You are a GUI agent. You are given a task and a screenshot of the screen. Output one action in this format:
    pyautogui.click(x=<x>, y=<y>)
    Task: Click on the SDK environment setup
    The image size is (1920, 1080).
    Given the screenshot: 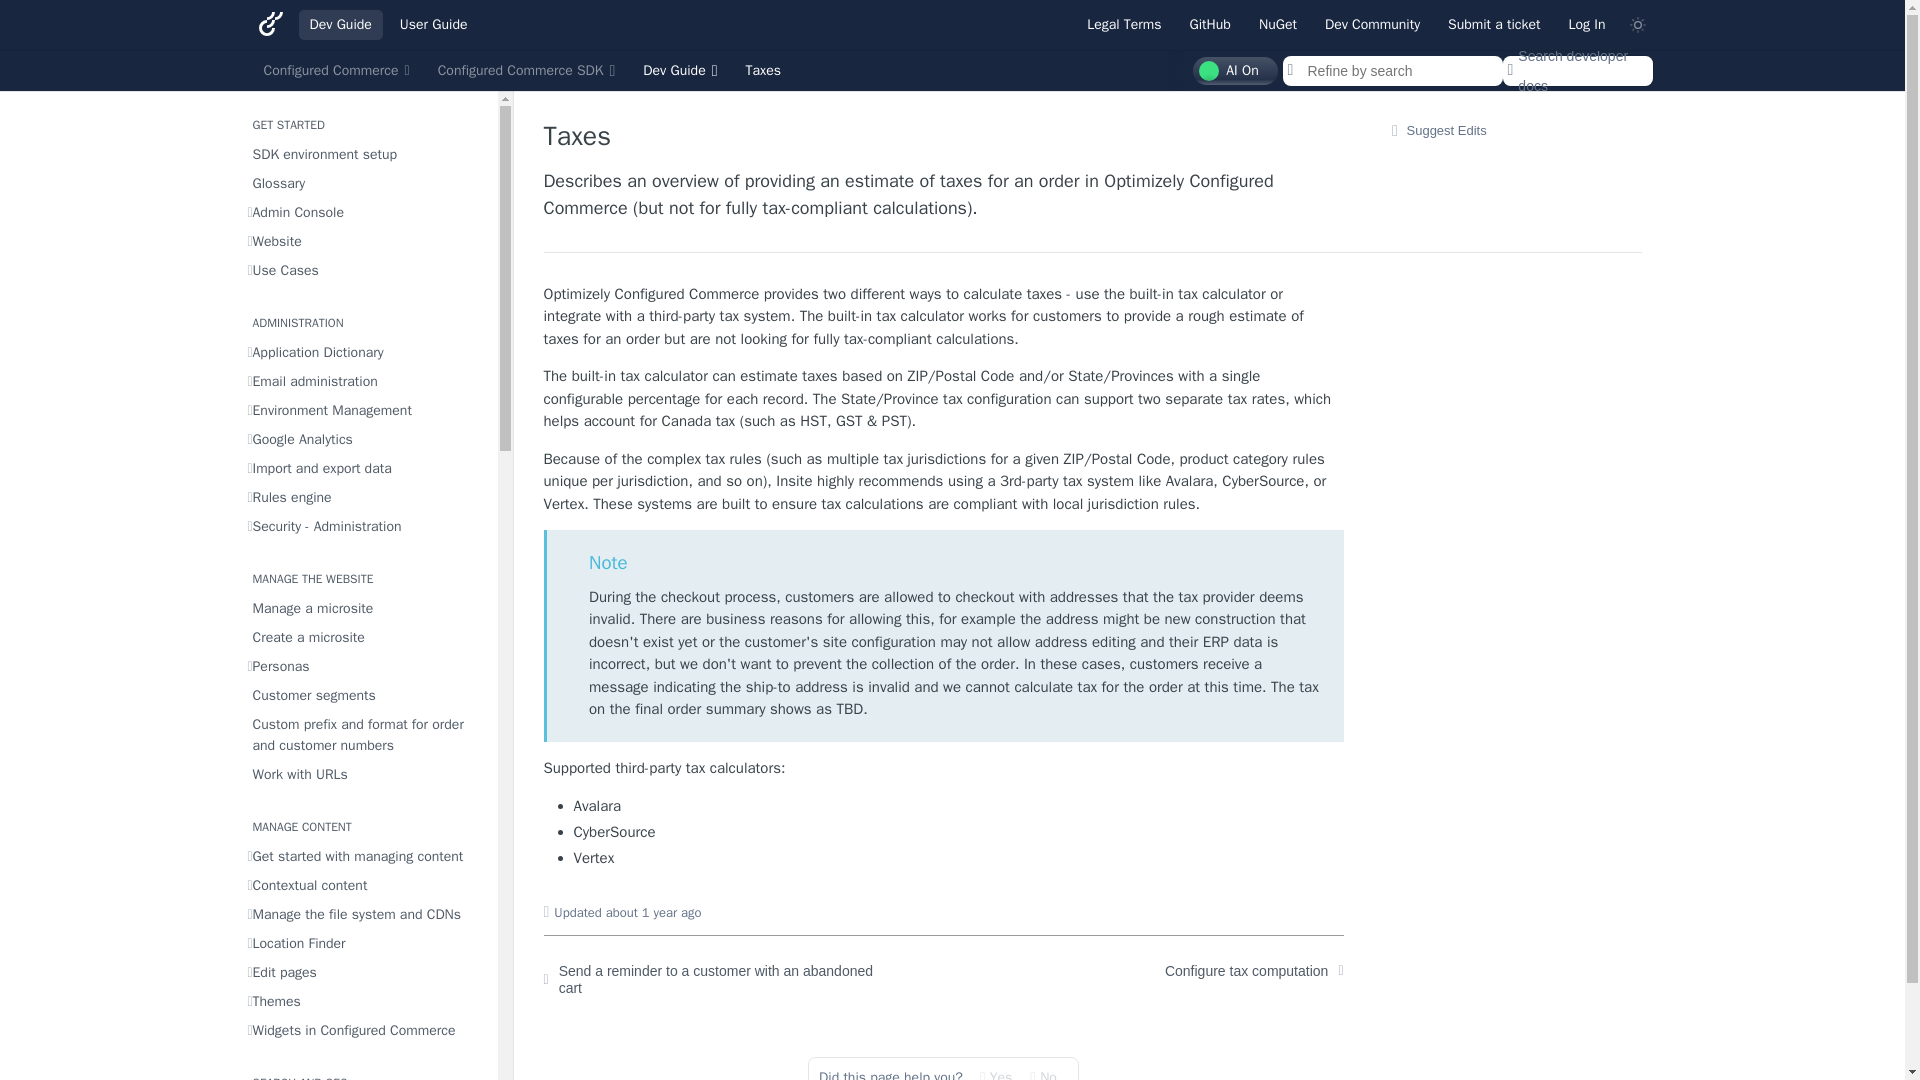 What is the action you would take?
    pyautogui.click(x=366, y=154)
    